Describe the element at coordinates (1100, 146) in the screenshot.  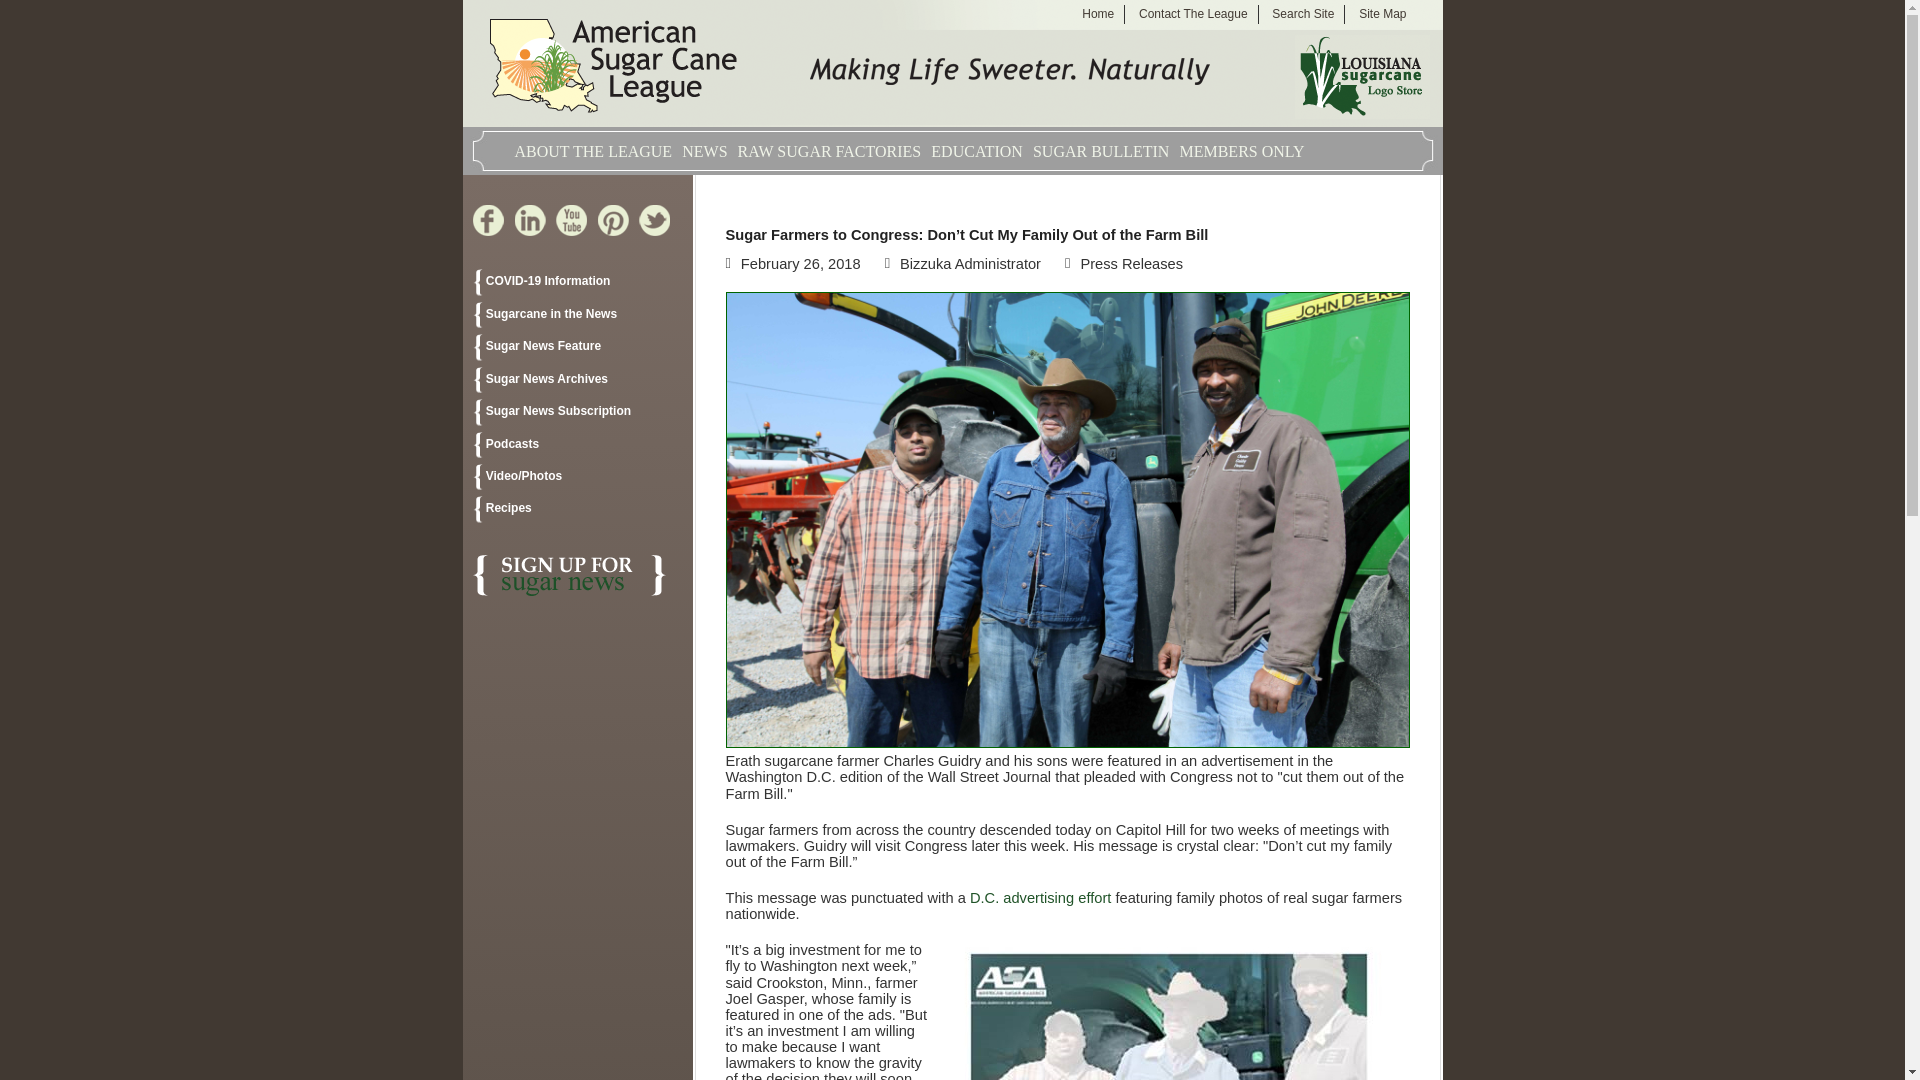
I see `SUGAR BULLETIN` at that location.